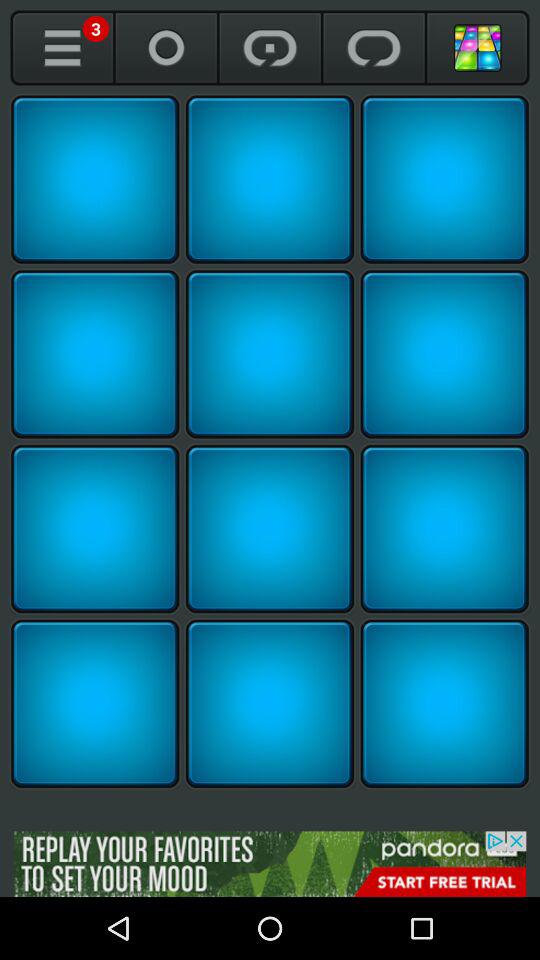  I want to click on row 4 left loop, so click(95, 704).